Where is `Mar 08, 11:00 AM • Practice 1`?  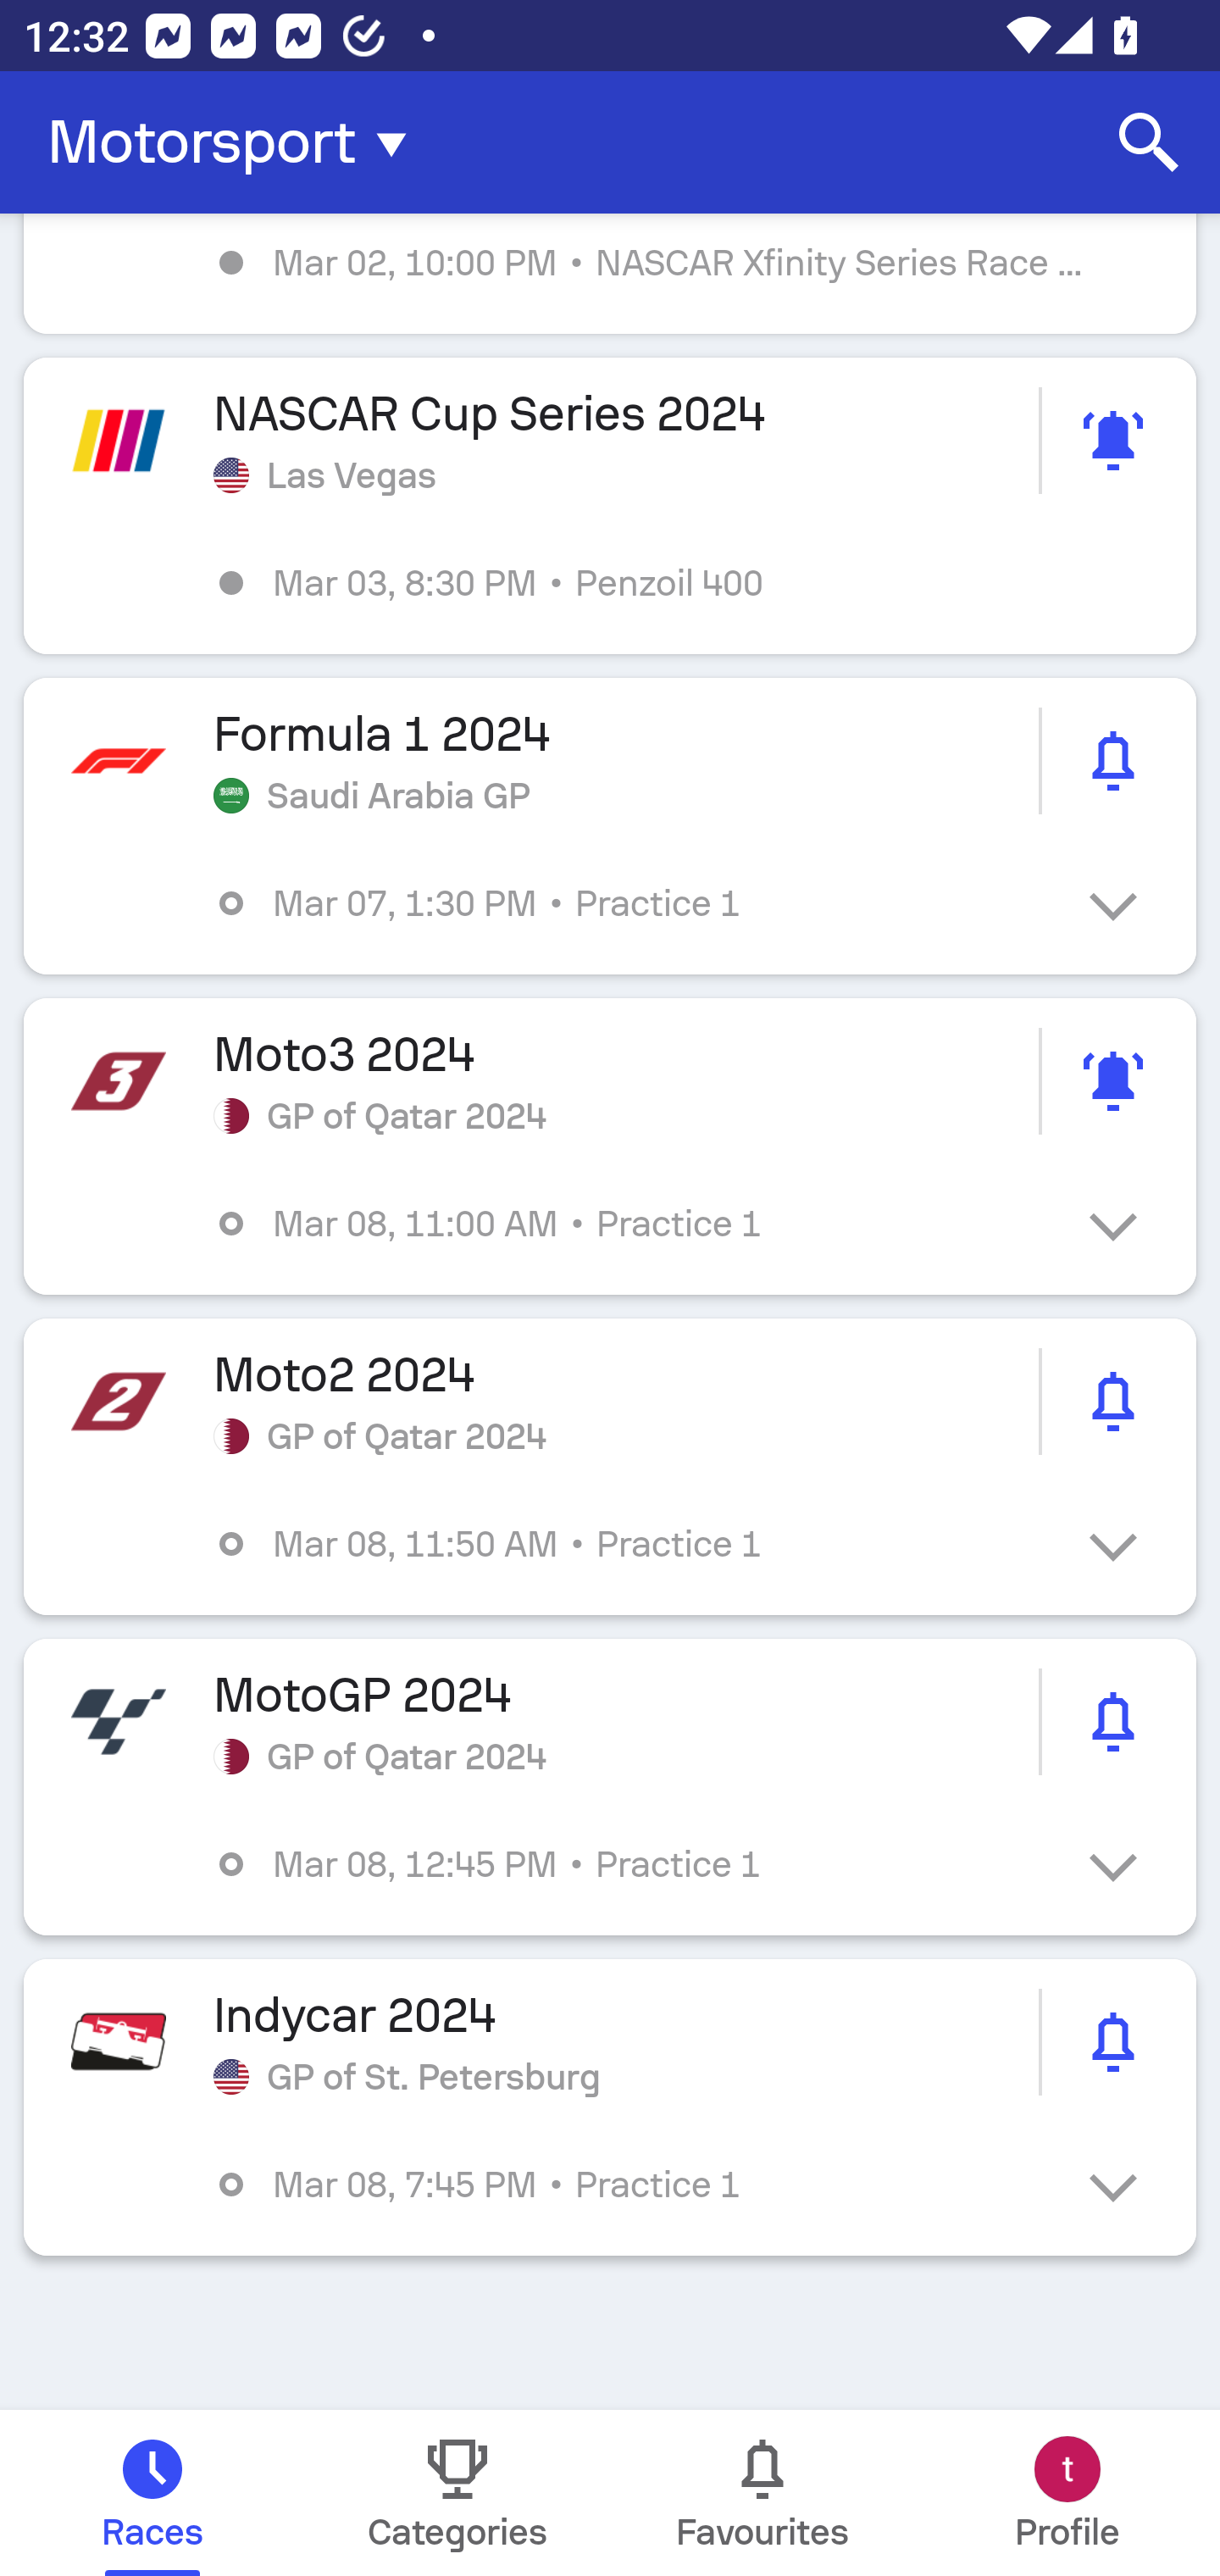 Mar 08, 11:00 AM • Practice 1 is located at coordinates (634, 1224).